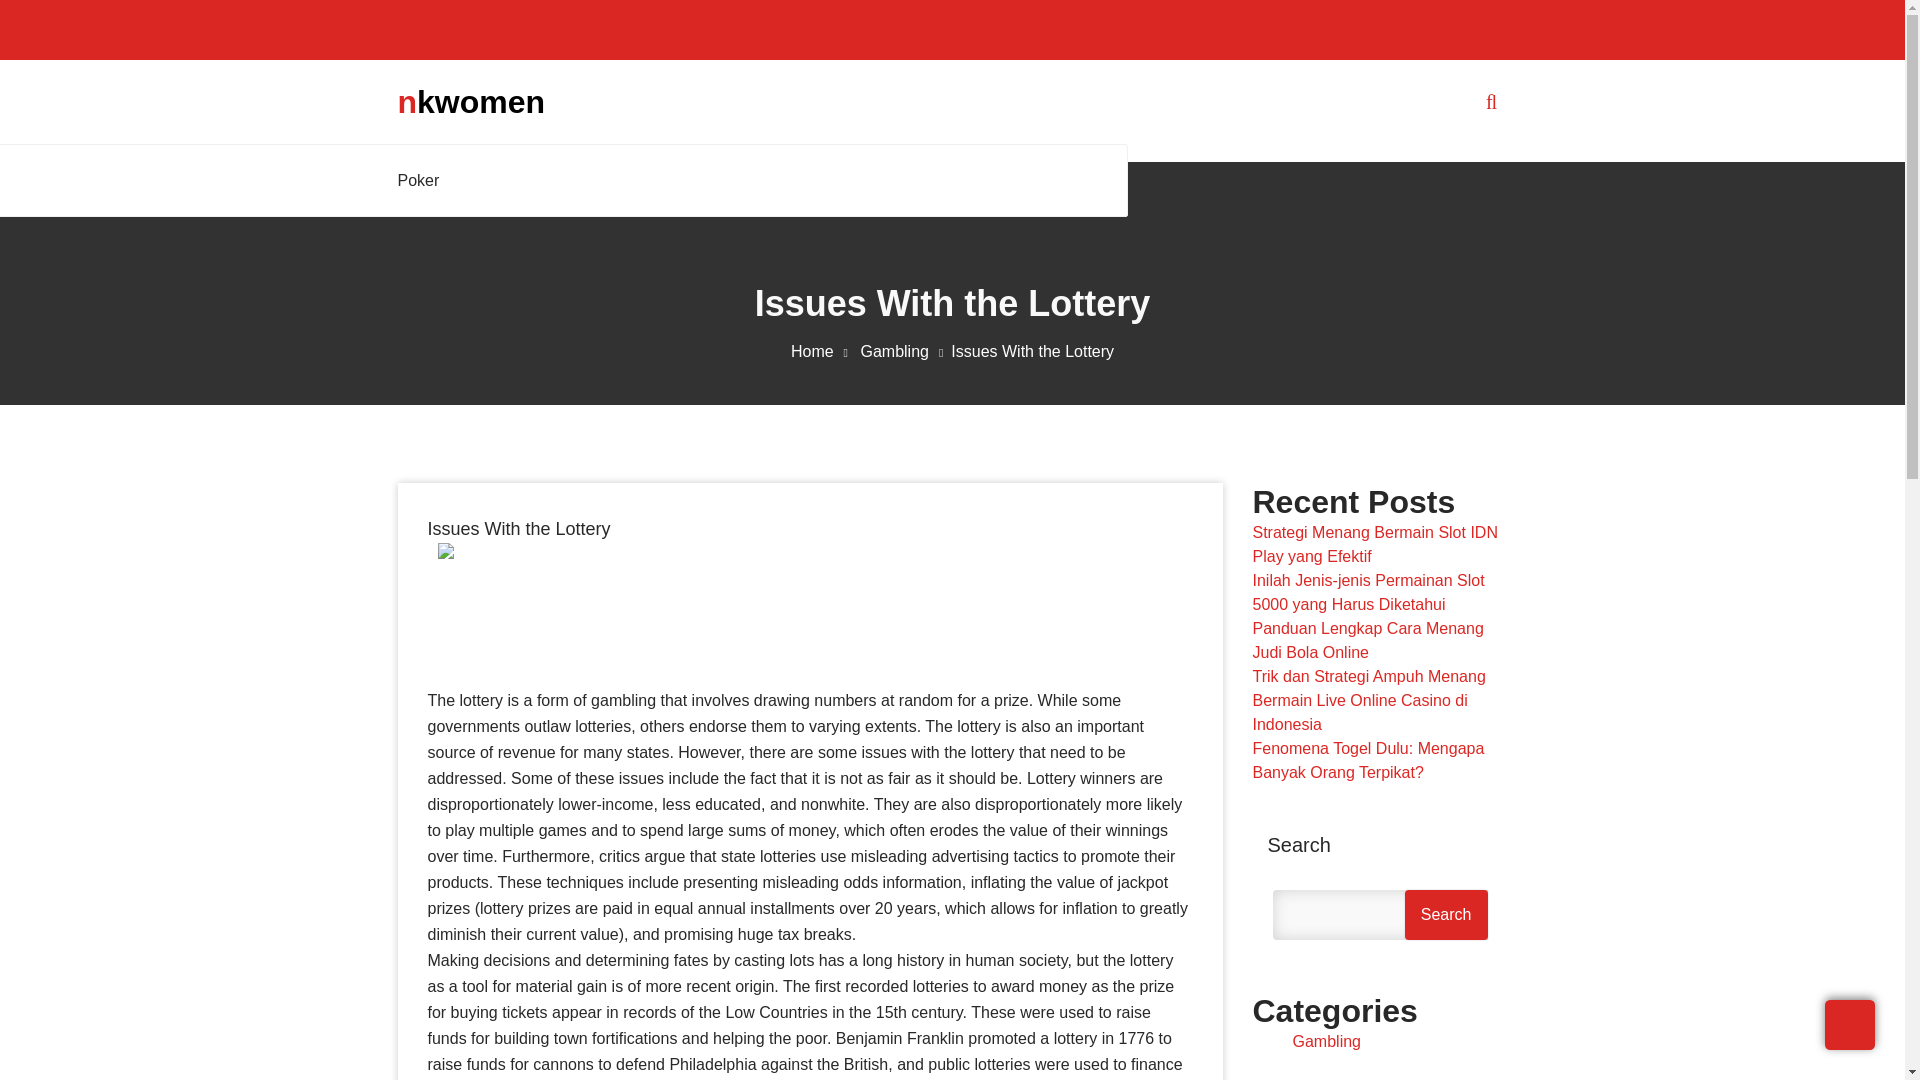  What do you see at coordinates (1366, 640) in the screenshot?
I see `Panduan Lengkap Cara Menang Judi Bola Online` at bounding box center [1366, 640].